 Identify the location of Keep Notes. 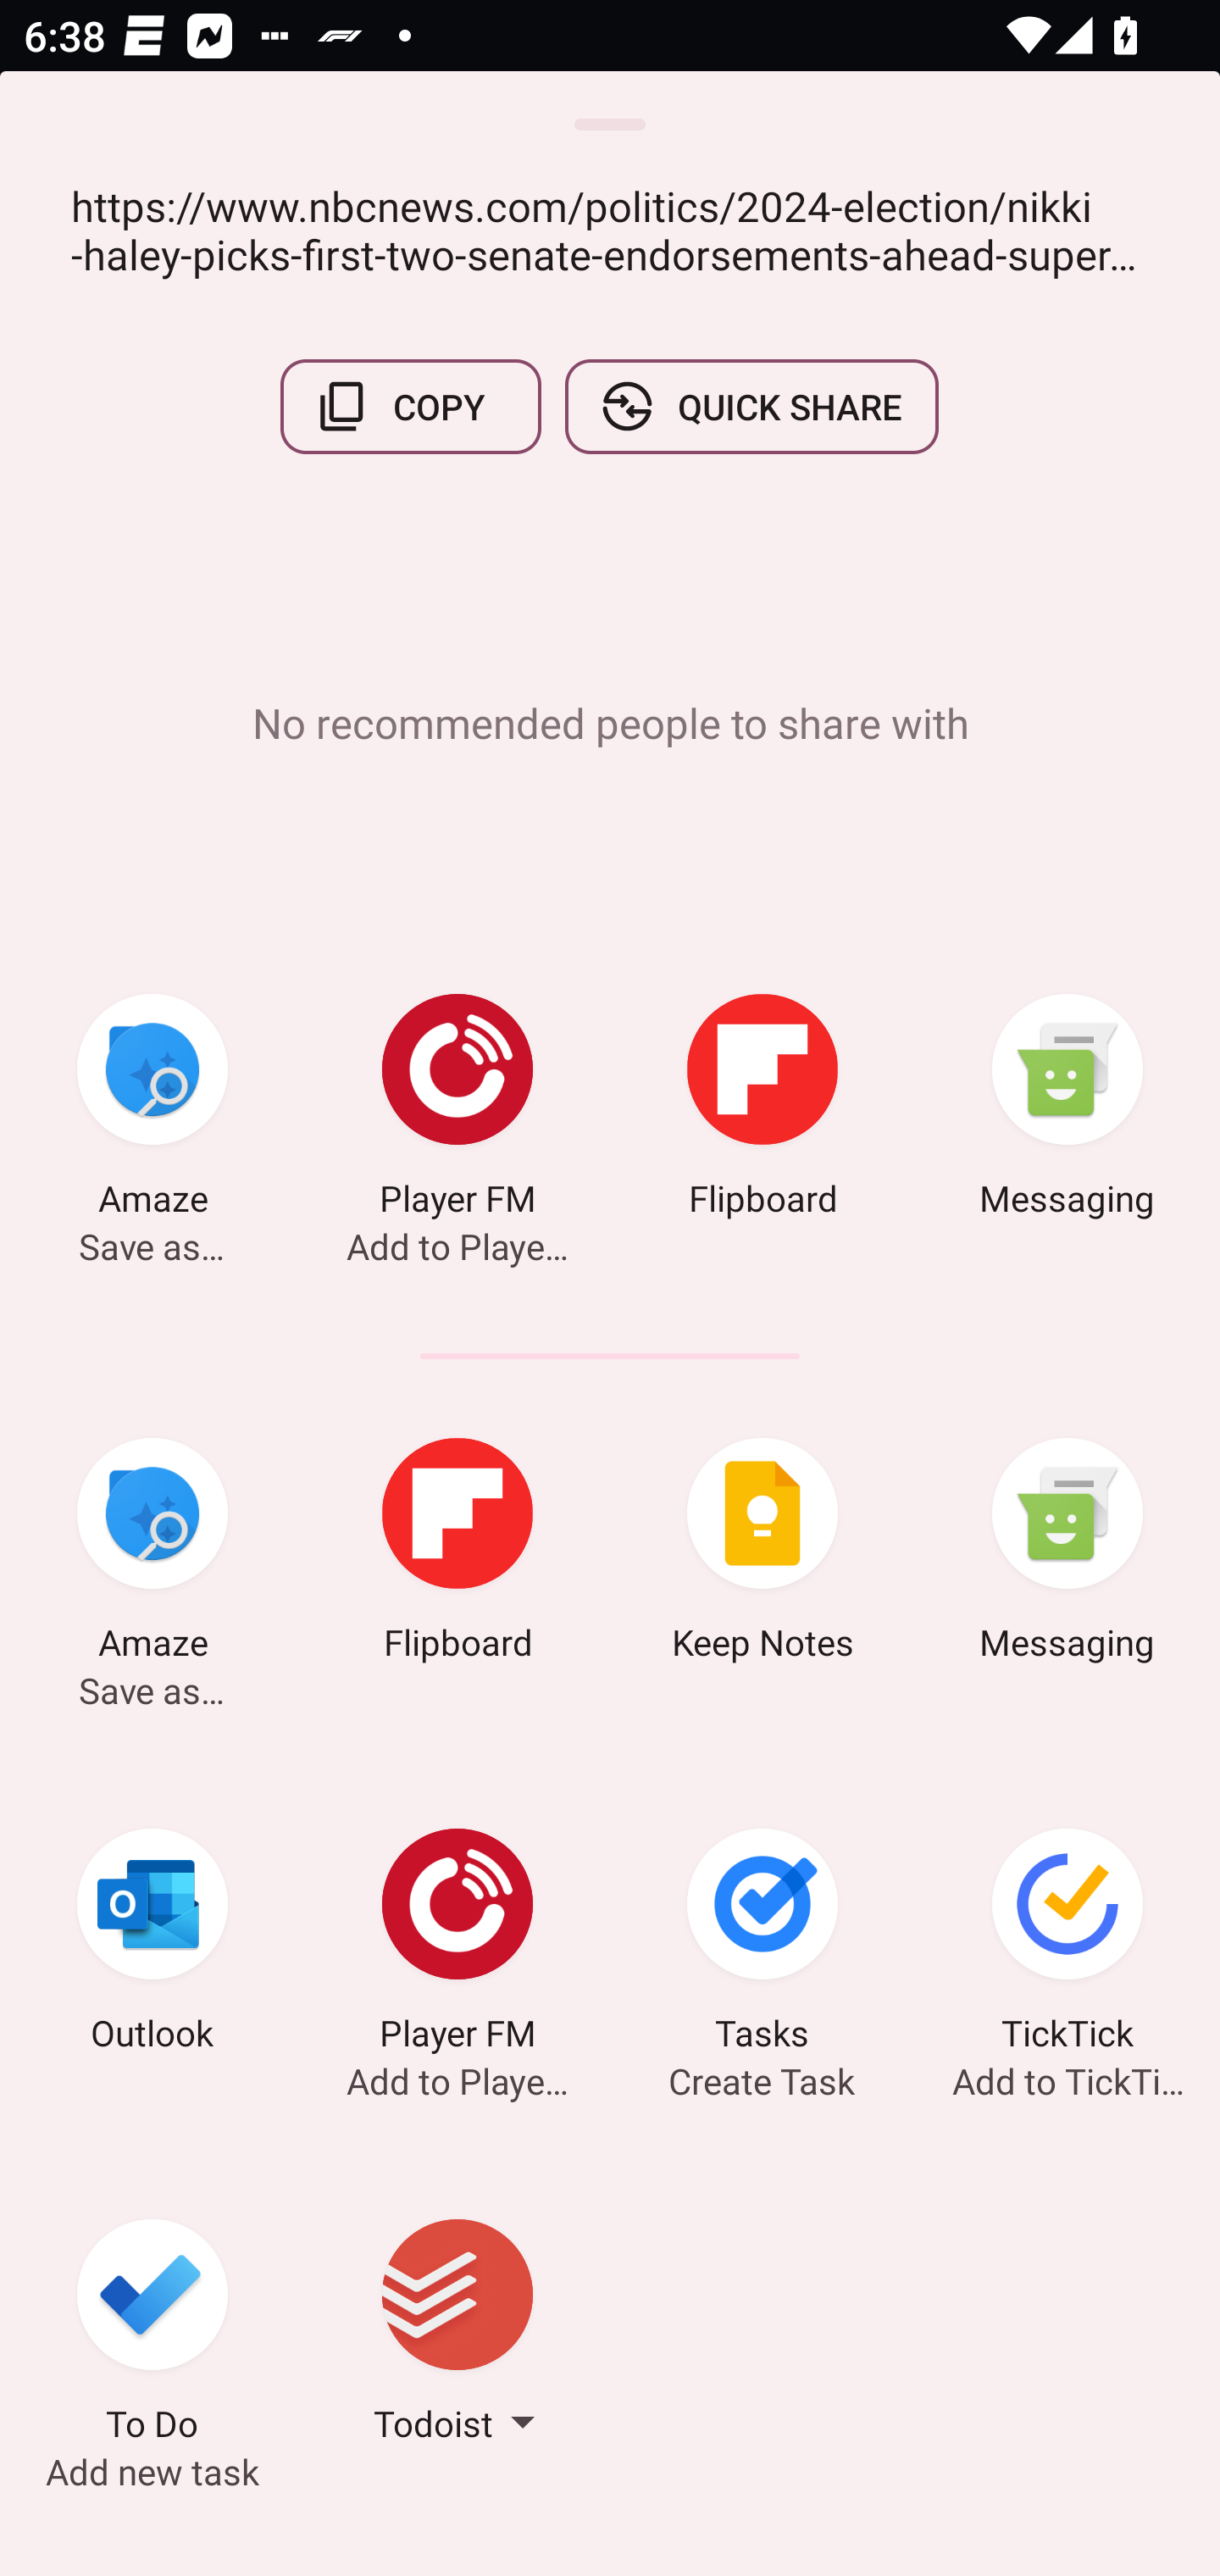
(762, 1554).